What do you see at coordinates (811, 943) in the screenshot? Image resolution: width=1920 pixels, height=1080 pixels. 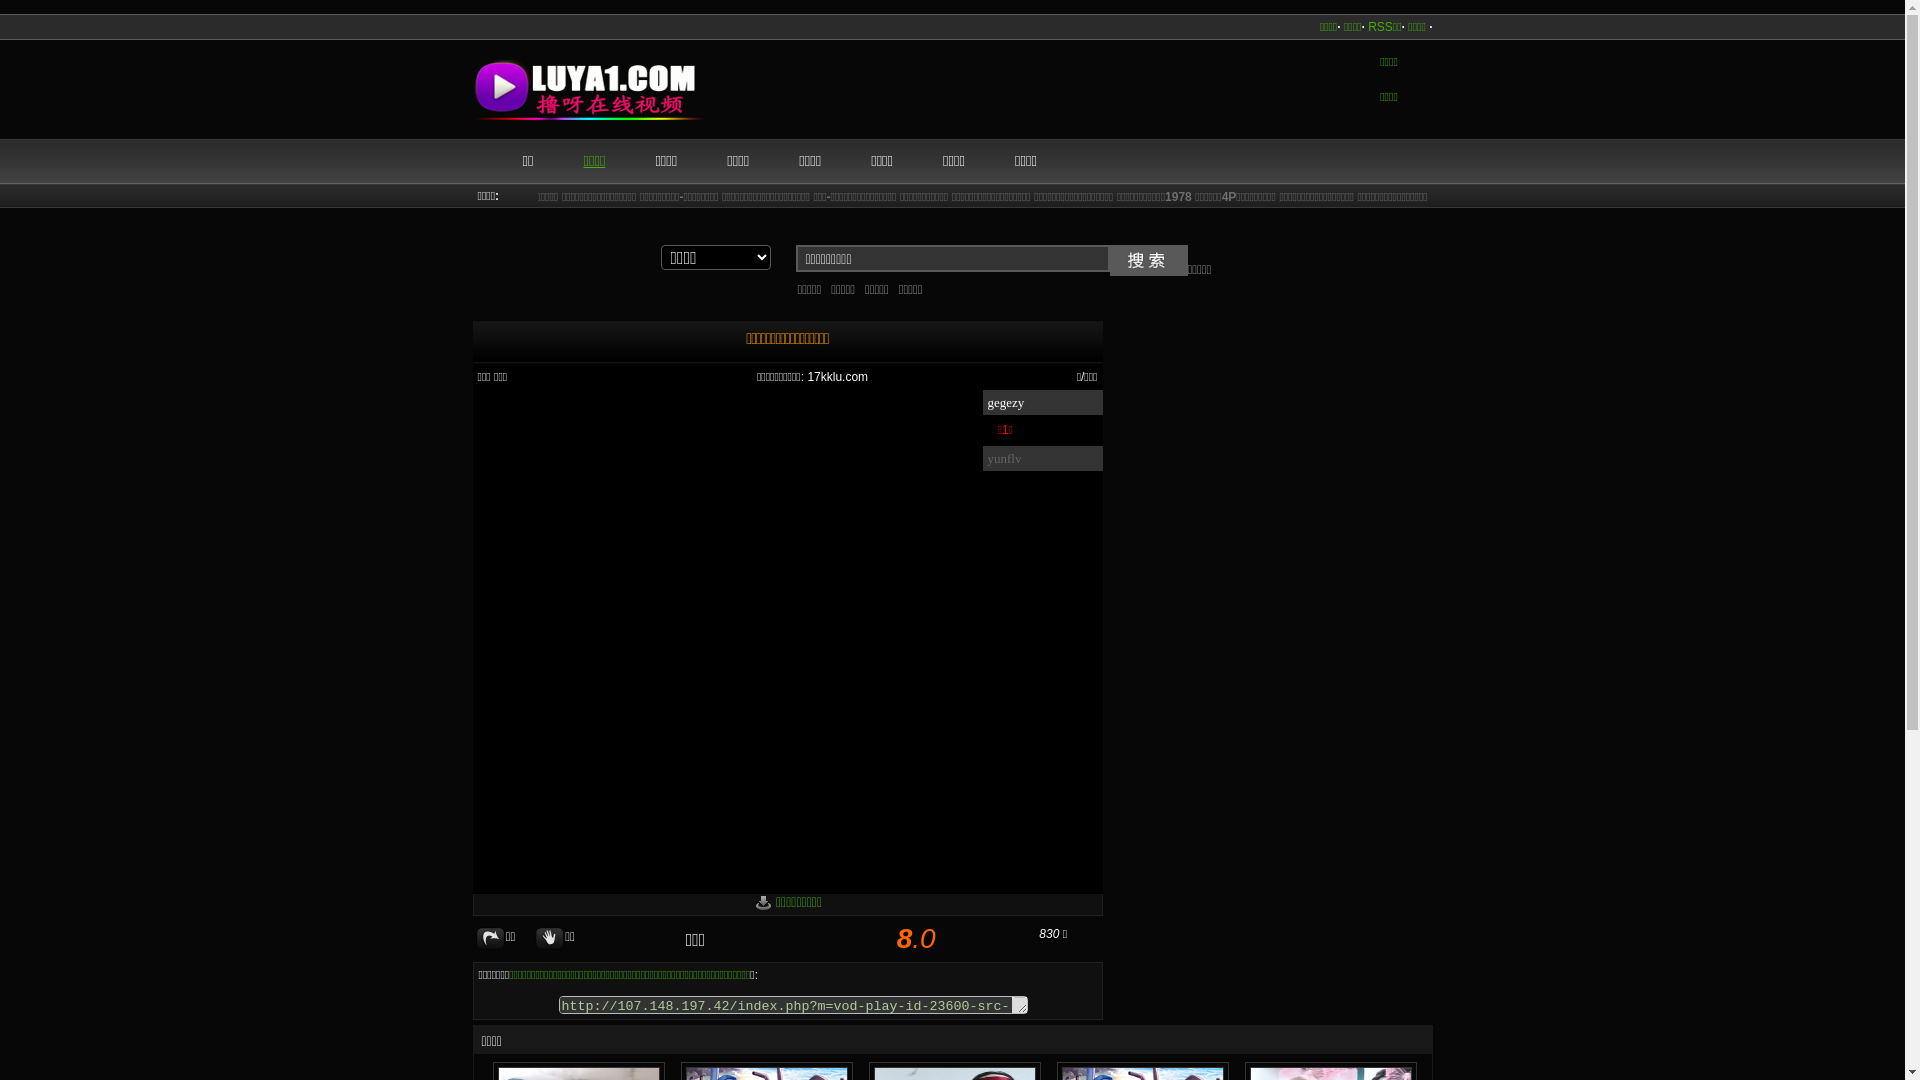 I see `7` at bounding box center [811, 943].